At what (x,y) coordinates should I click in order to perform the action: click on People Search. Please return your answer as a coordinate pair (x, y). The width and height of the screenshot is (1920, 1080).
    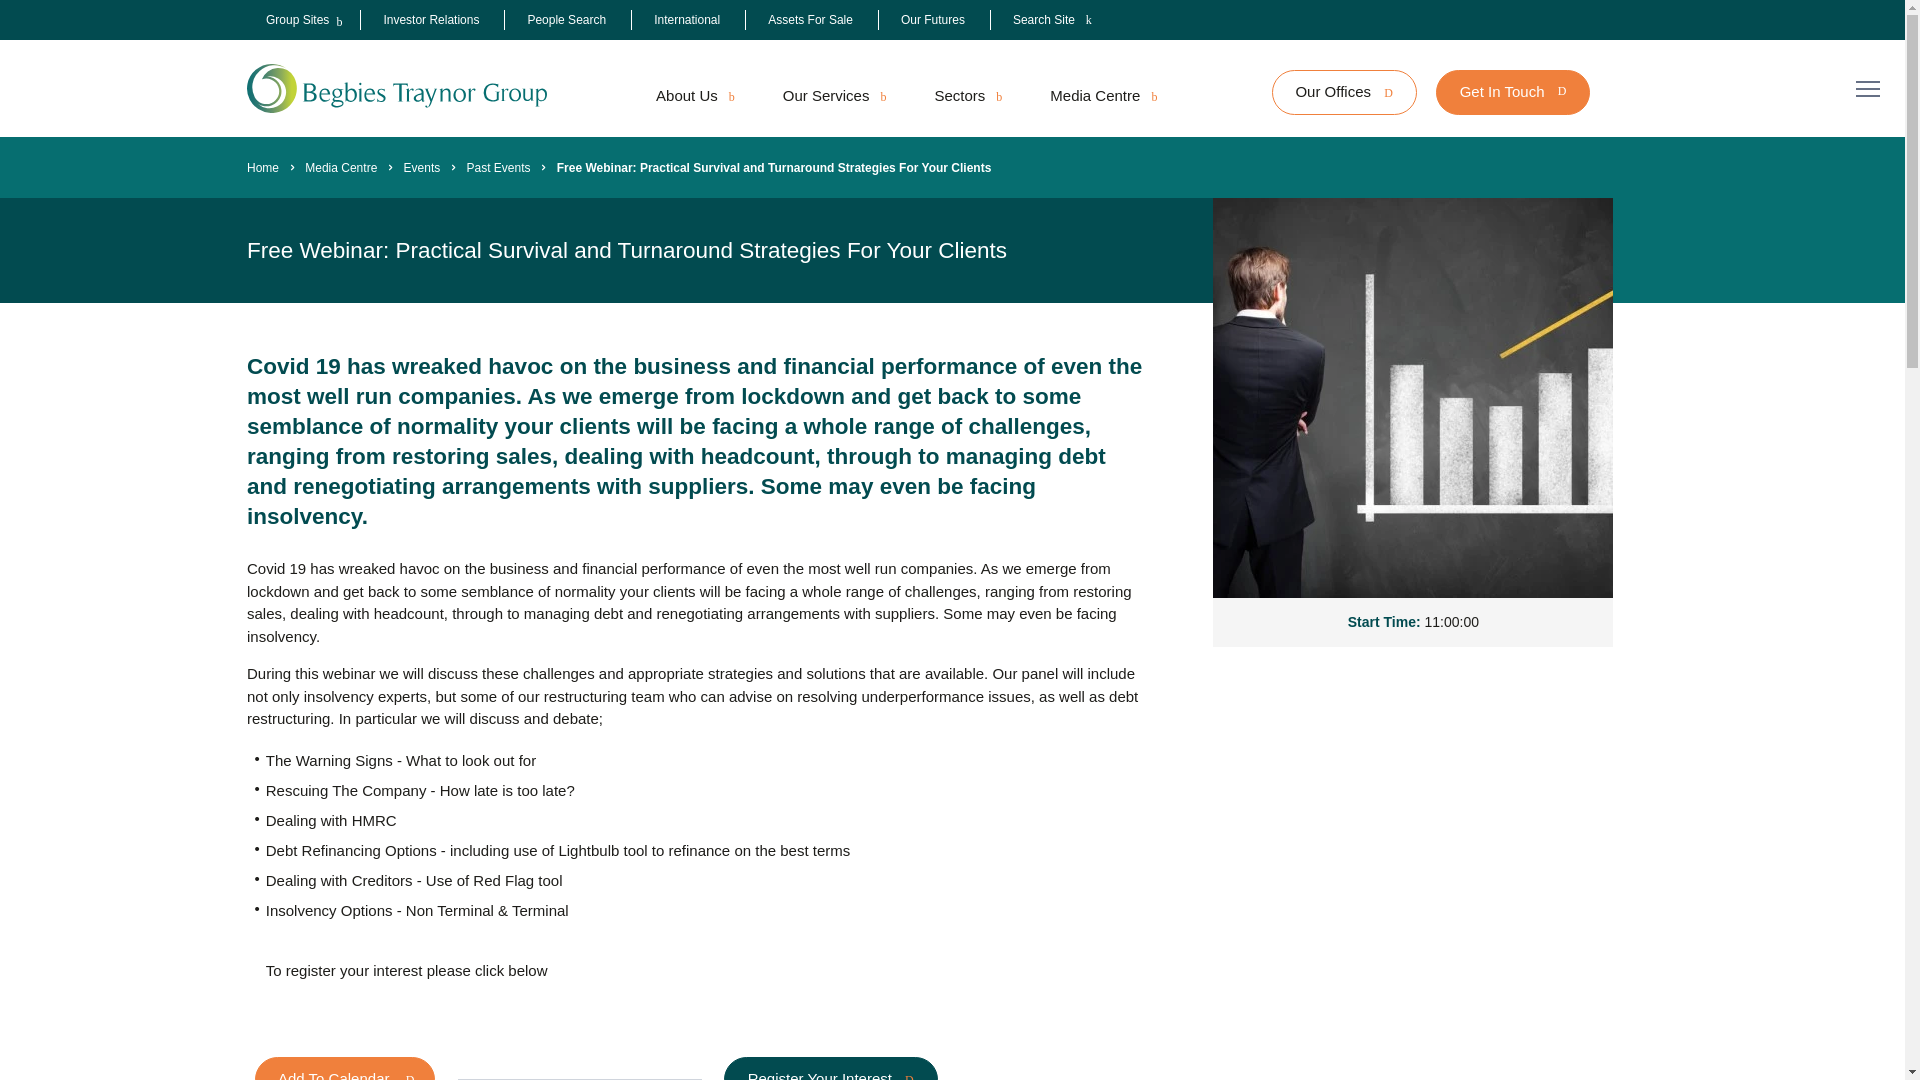
    Looking at the image, I should click on (566, 20).